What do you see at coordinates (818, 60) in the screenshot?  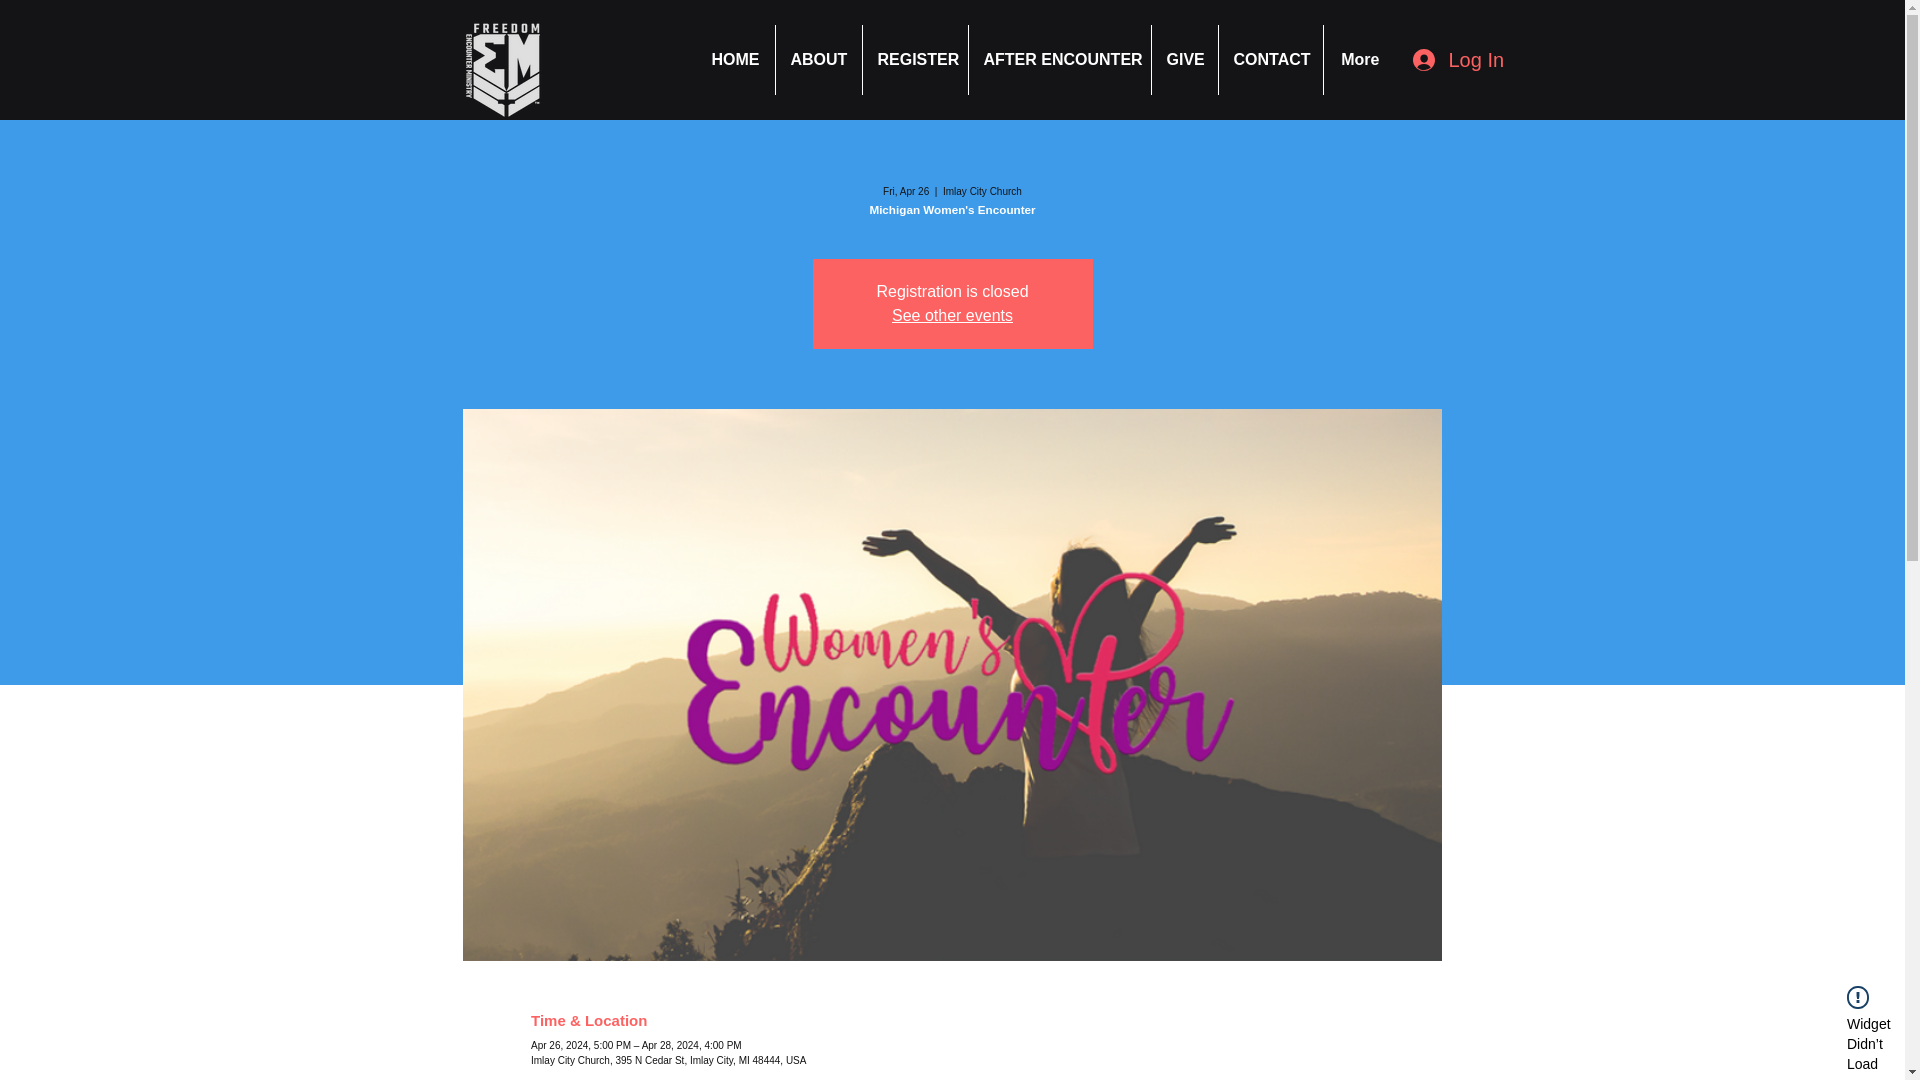 I see `ABOUT` at bounding box center [818, 60].